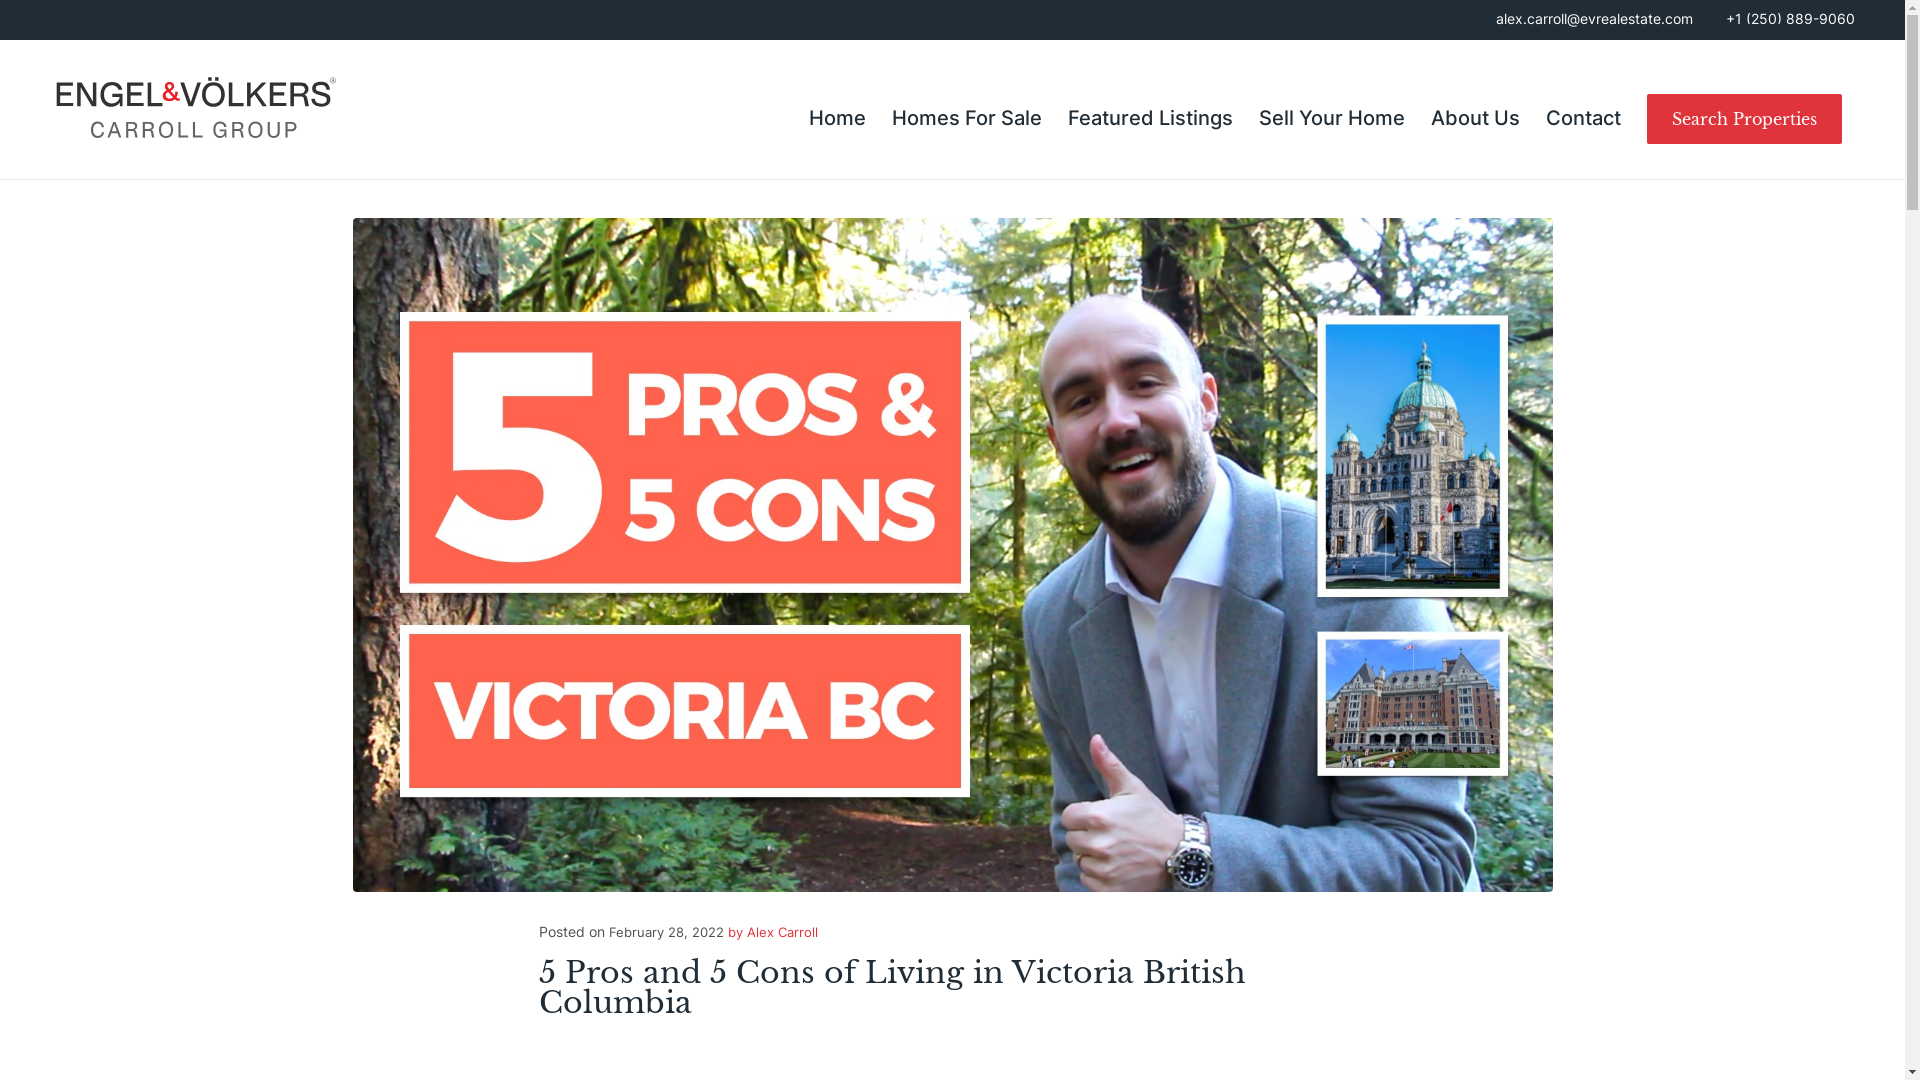 This screenshot has width=1920, height=1080. I want to click on Alex Carroll, so click(782, 932).